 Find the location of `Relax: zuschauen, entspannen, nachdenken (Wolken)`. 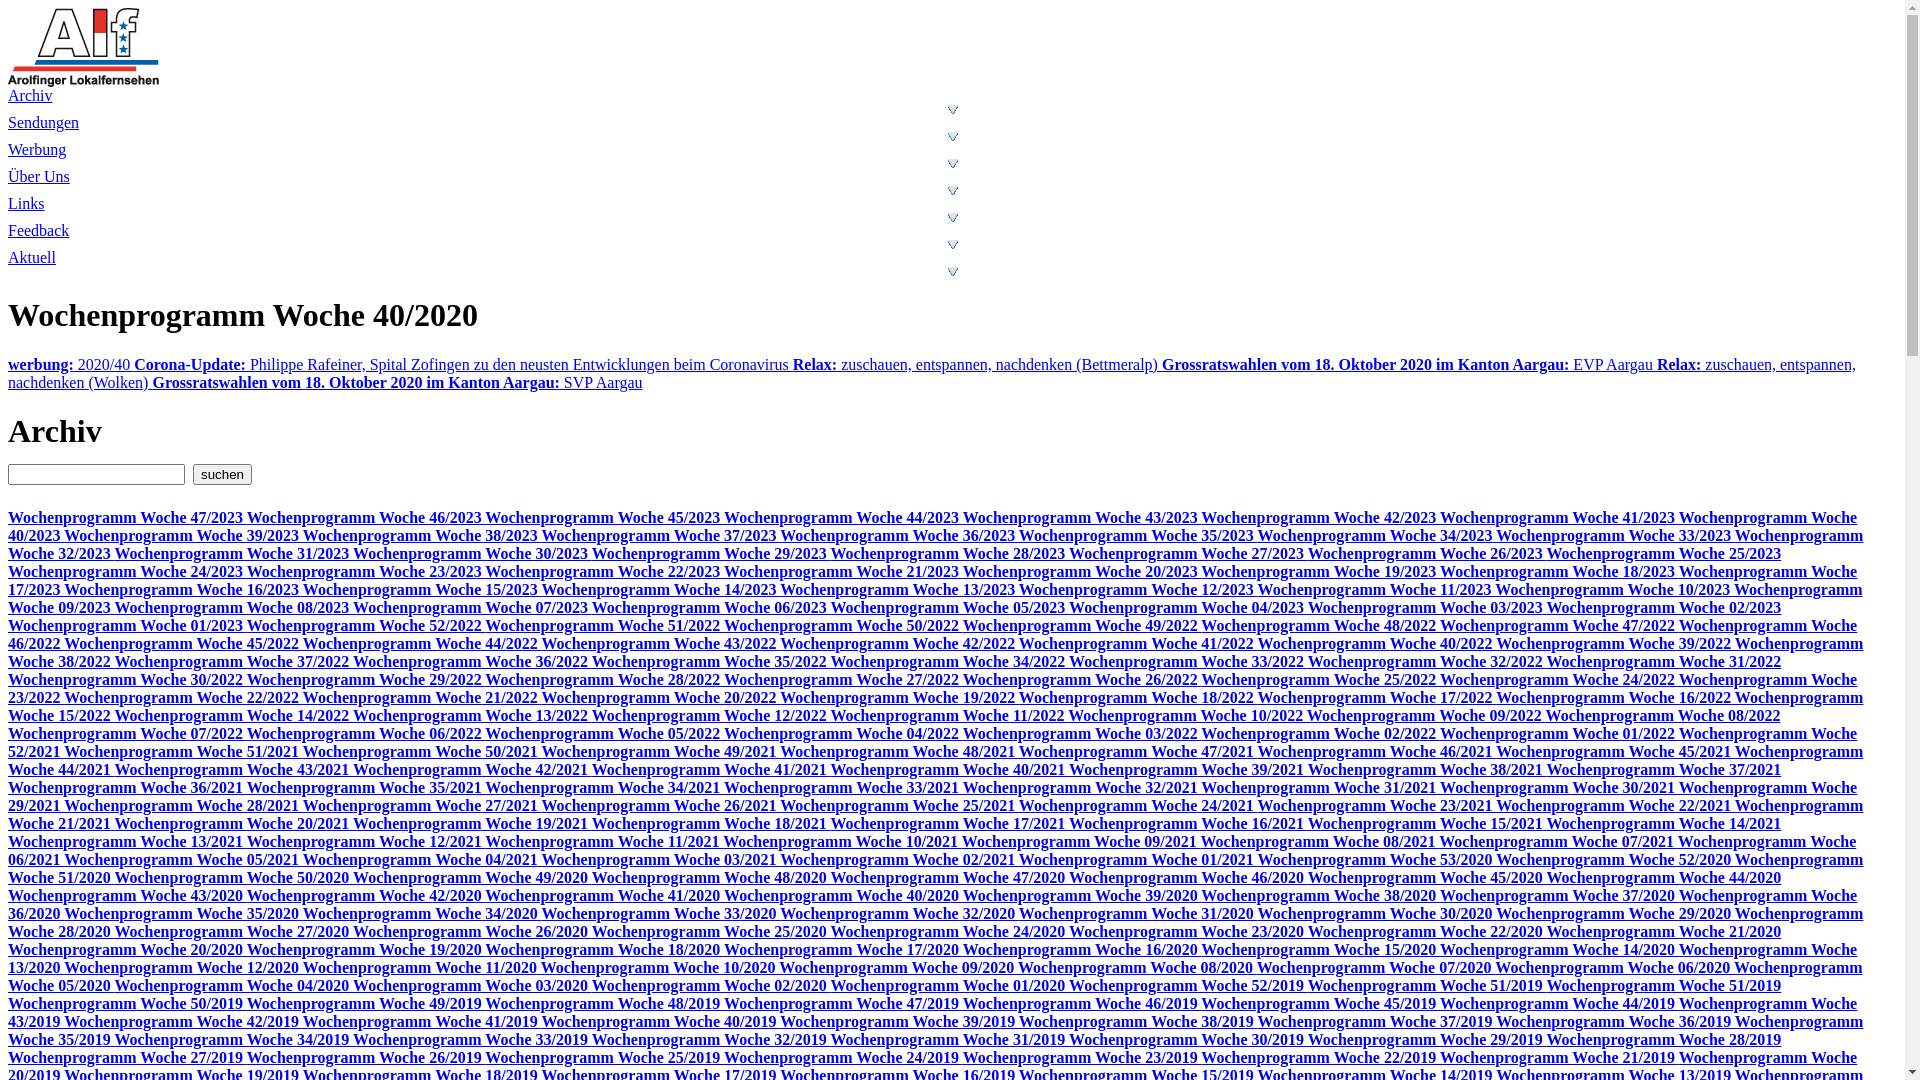

Relax: zuschauen, entspannen, nachdenken (Wolken) is located at coordinates (932, 374).